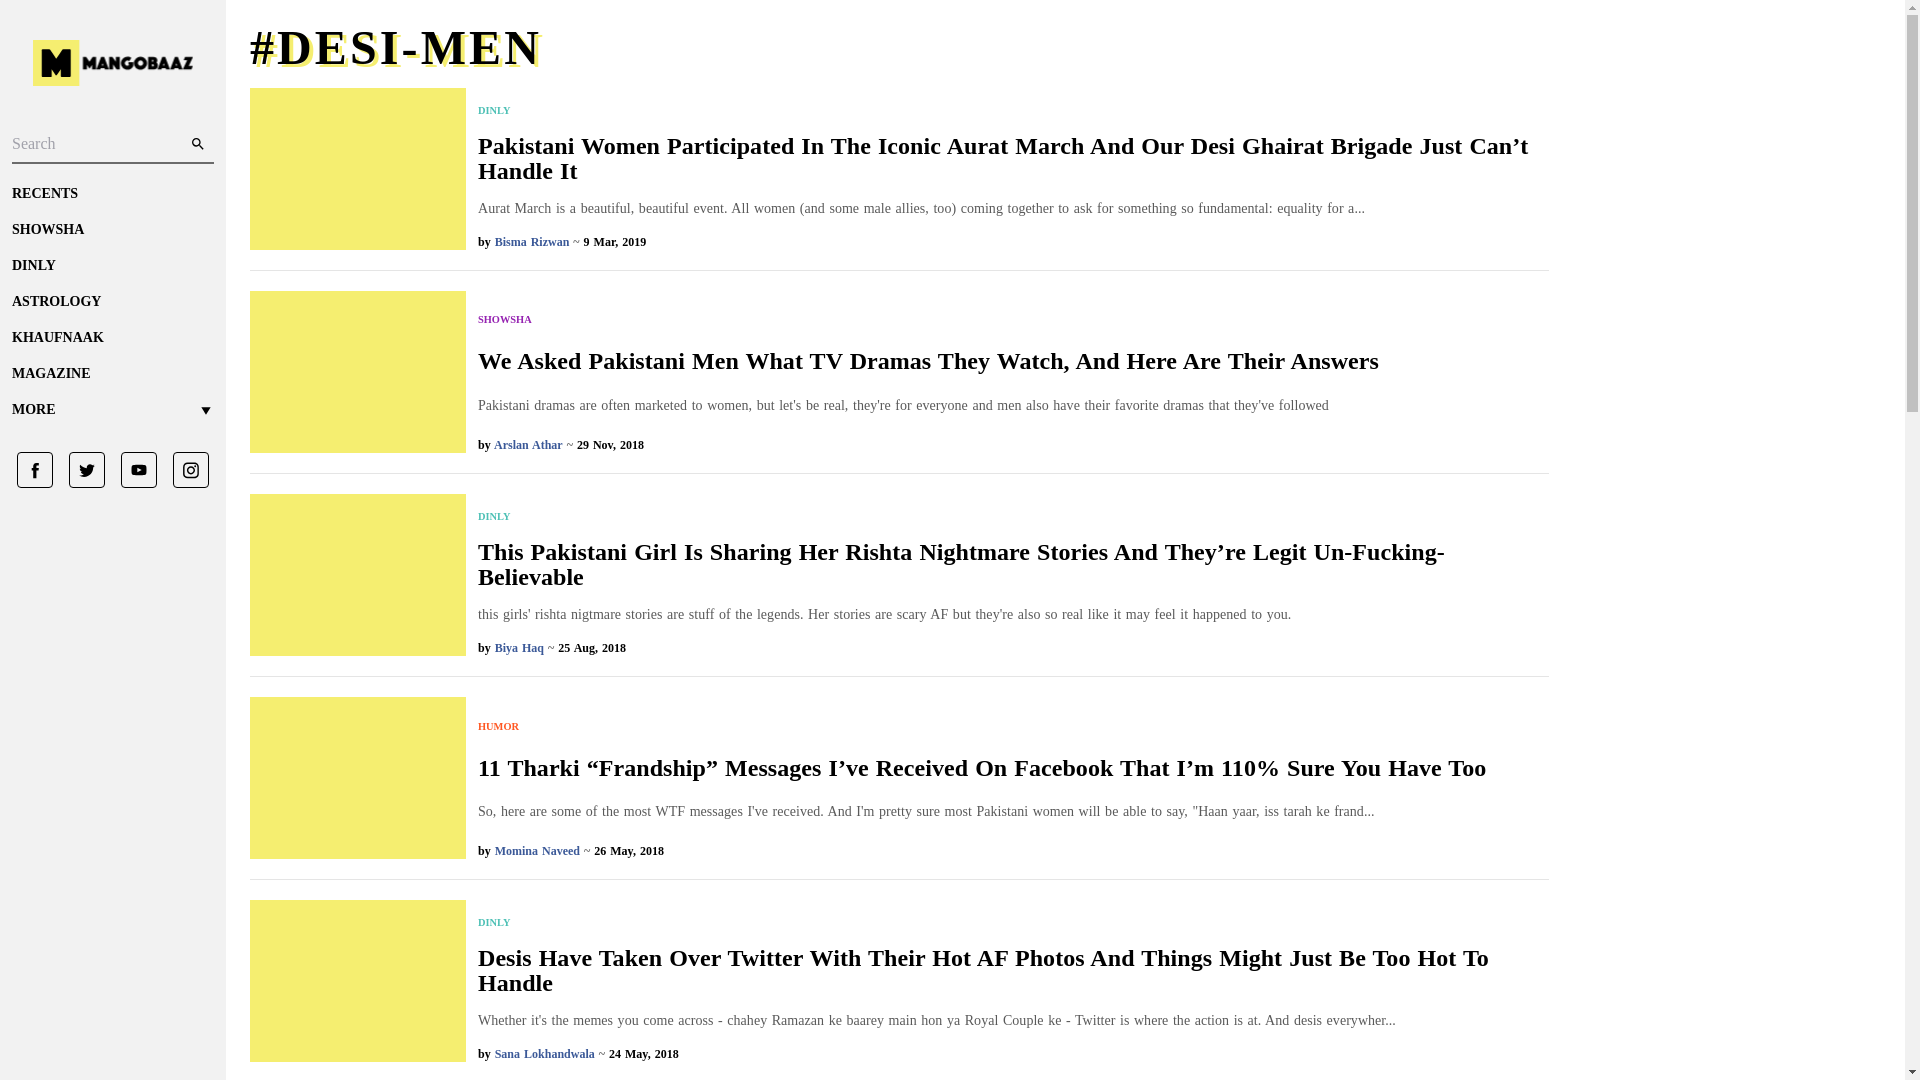 Image resolution: width=1920 pixels, height=1080 pixels. Describe the element at coordinates (112, 410) in the screenshot. I see `MORE` at that location.